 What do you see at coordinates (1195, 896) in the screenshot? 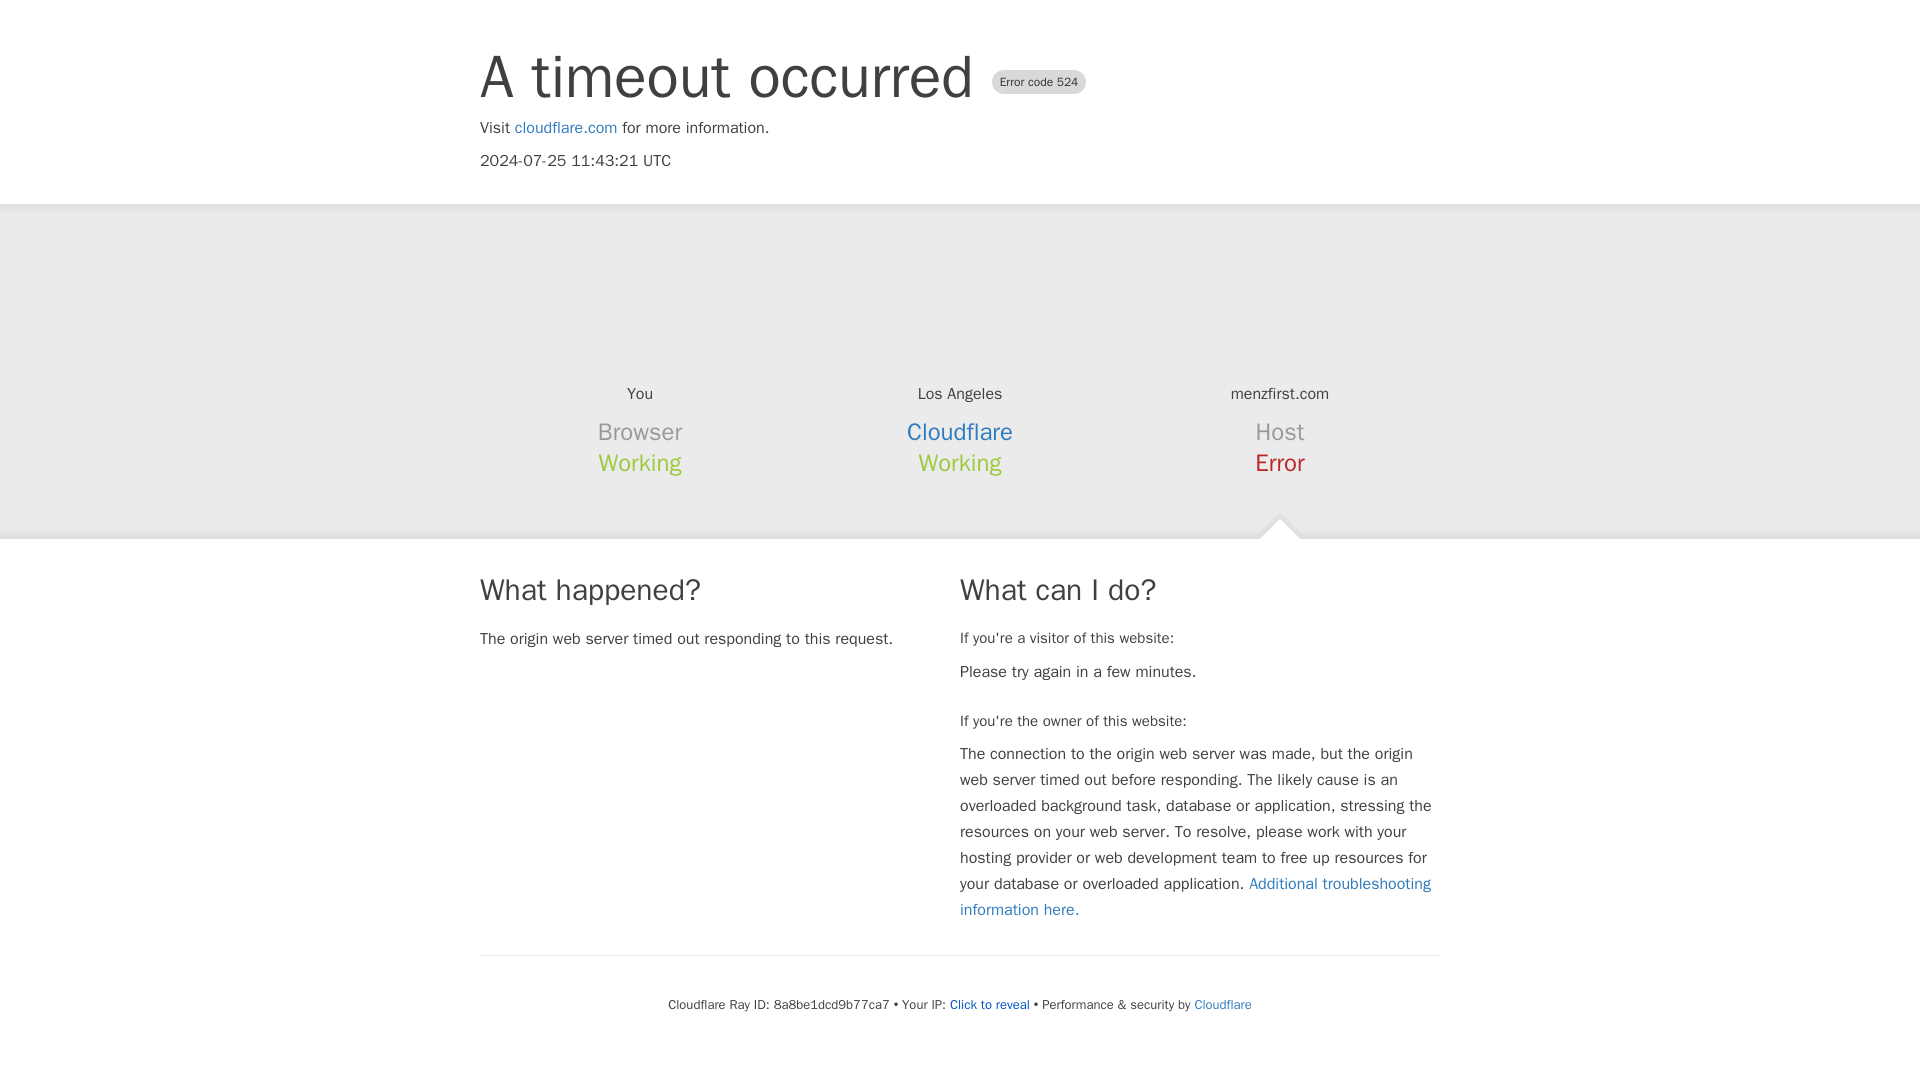
I see `Additional troubleshooting information here.` at bounding box center [1195, 896].